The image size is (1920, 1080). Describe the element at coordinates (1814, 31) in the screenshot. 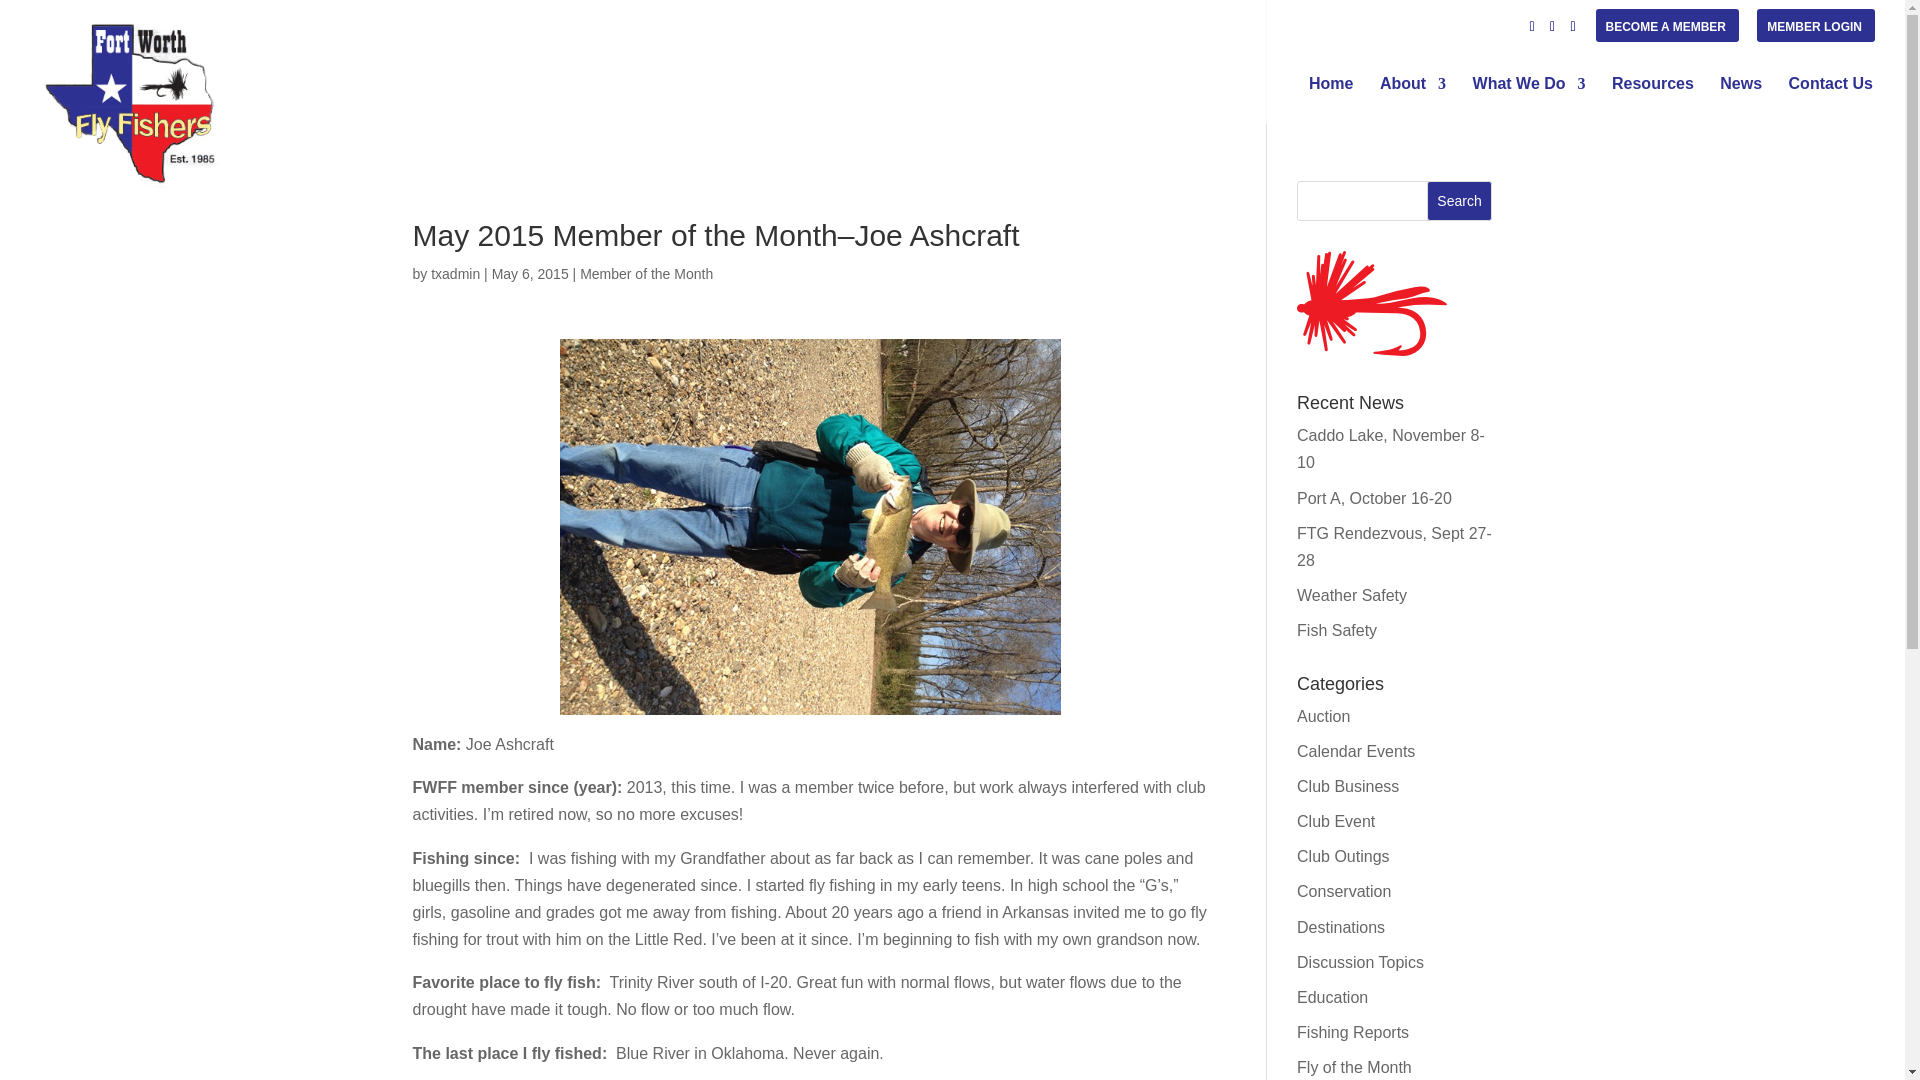

I see `MEMBER LOGIN` at that location.